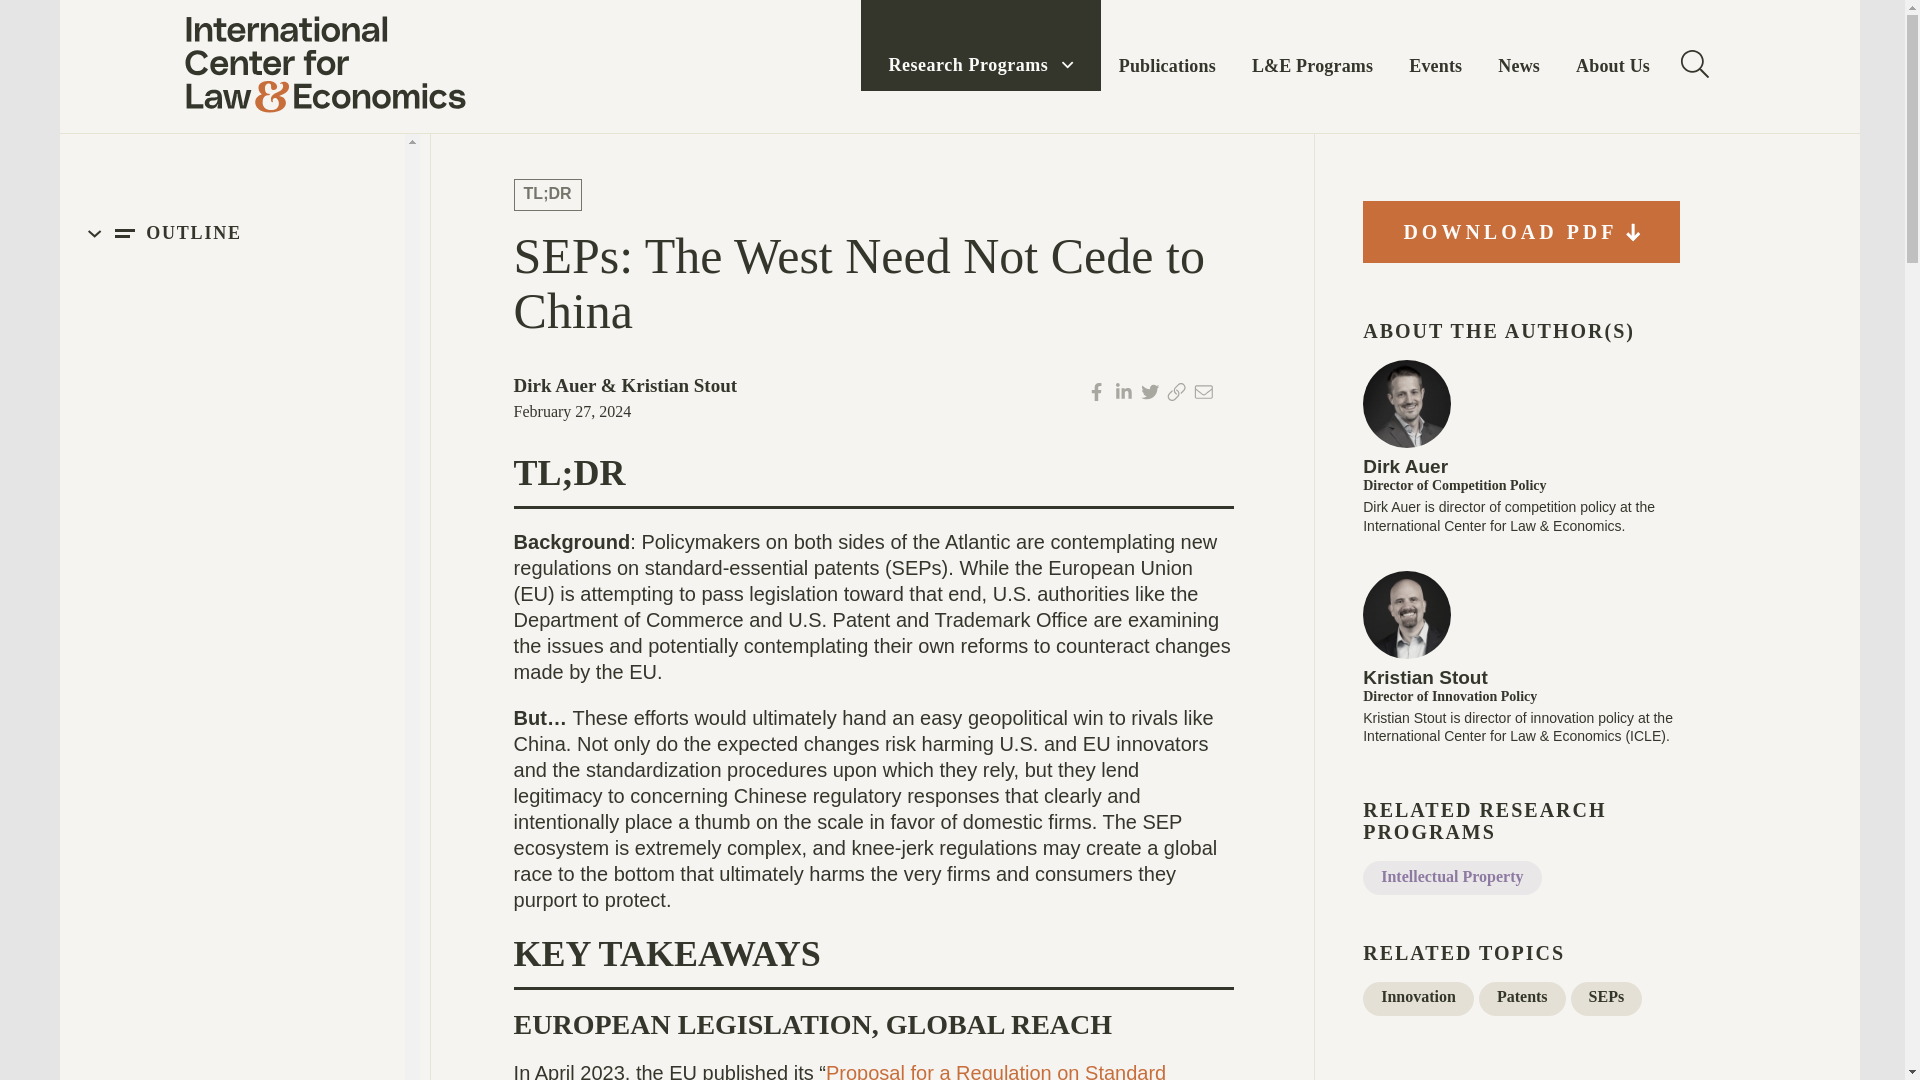  Describe the element at coordinates (1522, 998) in the screenshot. I see `Patents` at that location.